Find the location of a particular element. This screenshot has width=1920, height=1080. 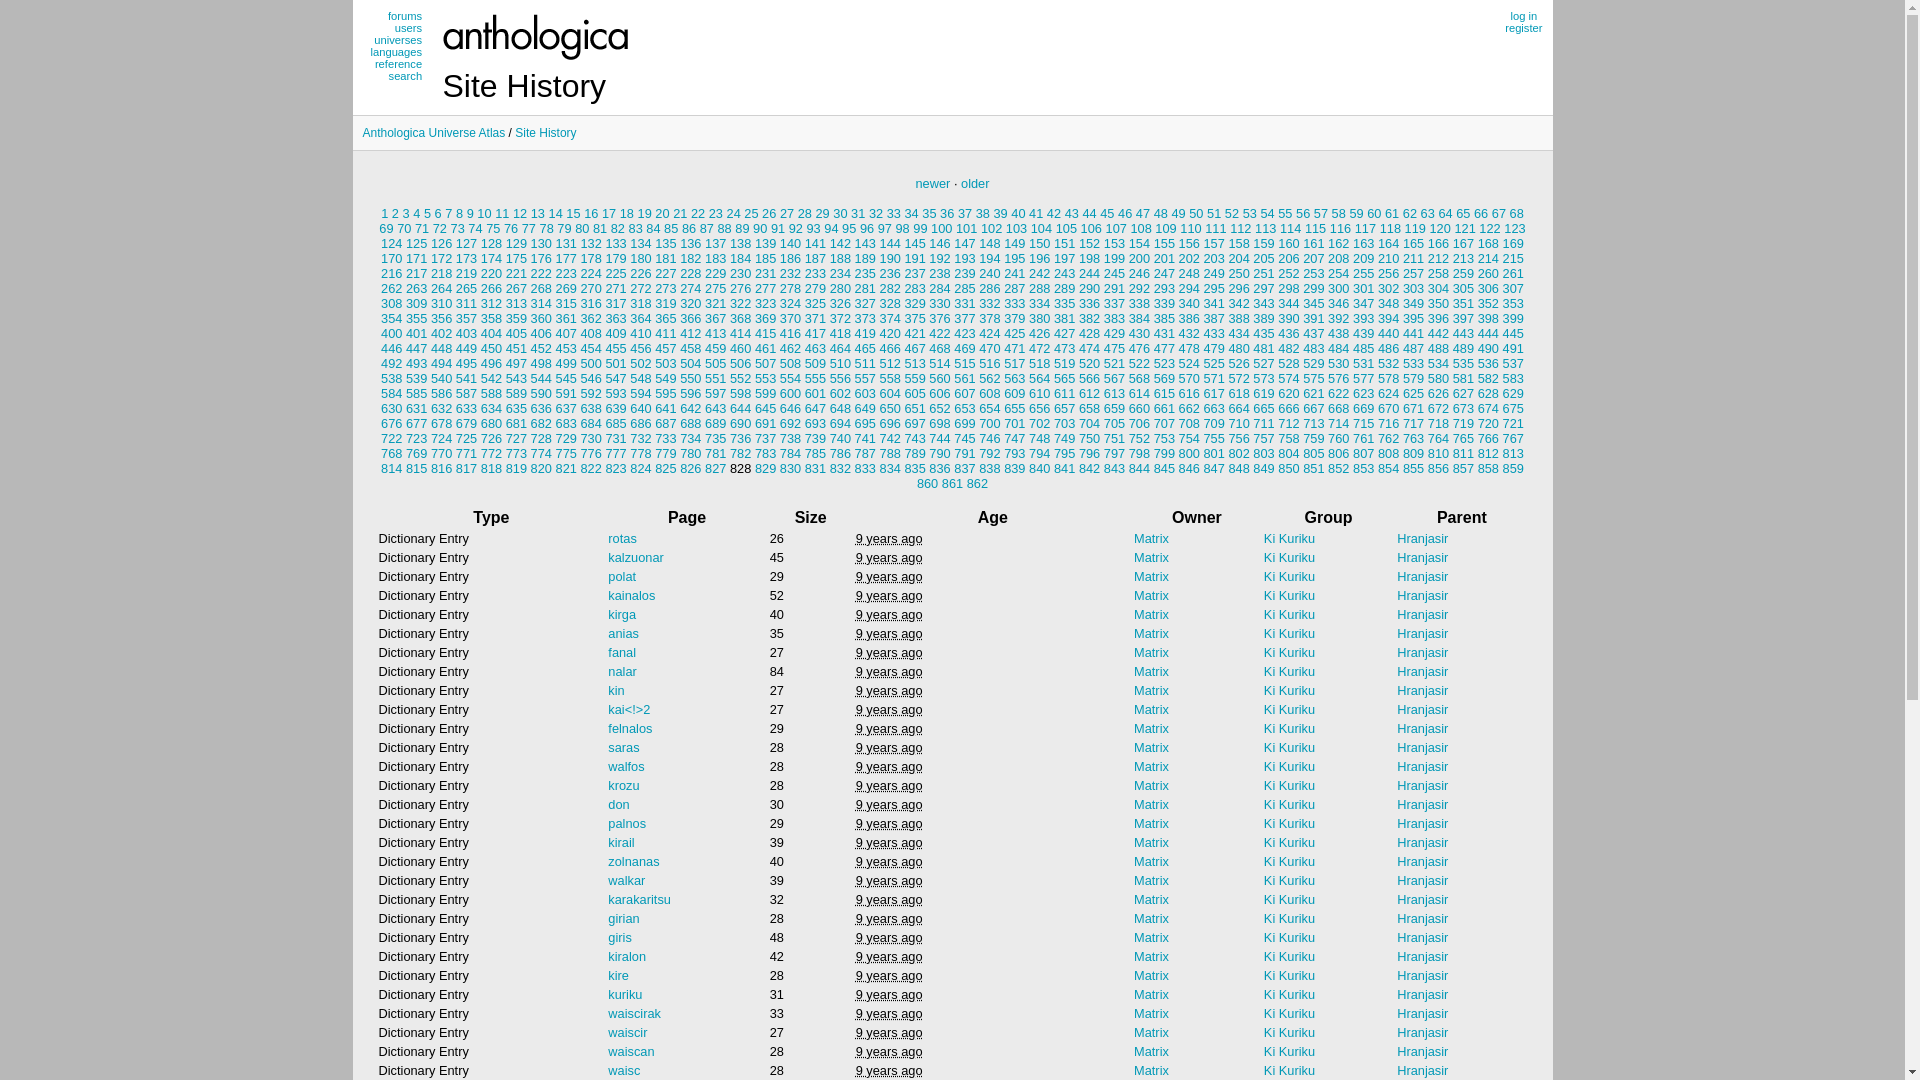

402 is located at coordinates (442, 334).